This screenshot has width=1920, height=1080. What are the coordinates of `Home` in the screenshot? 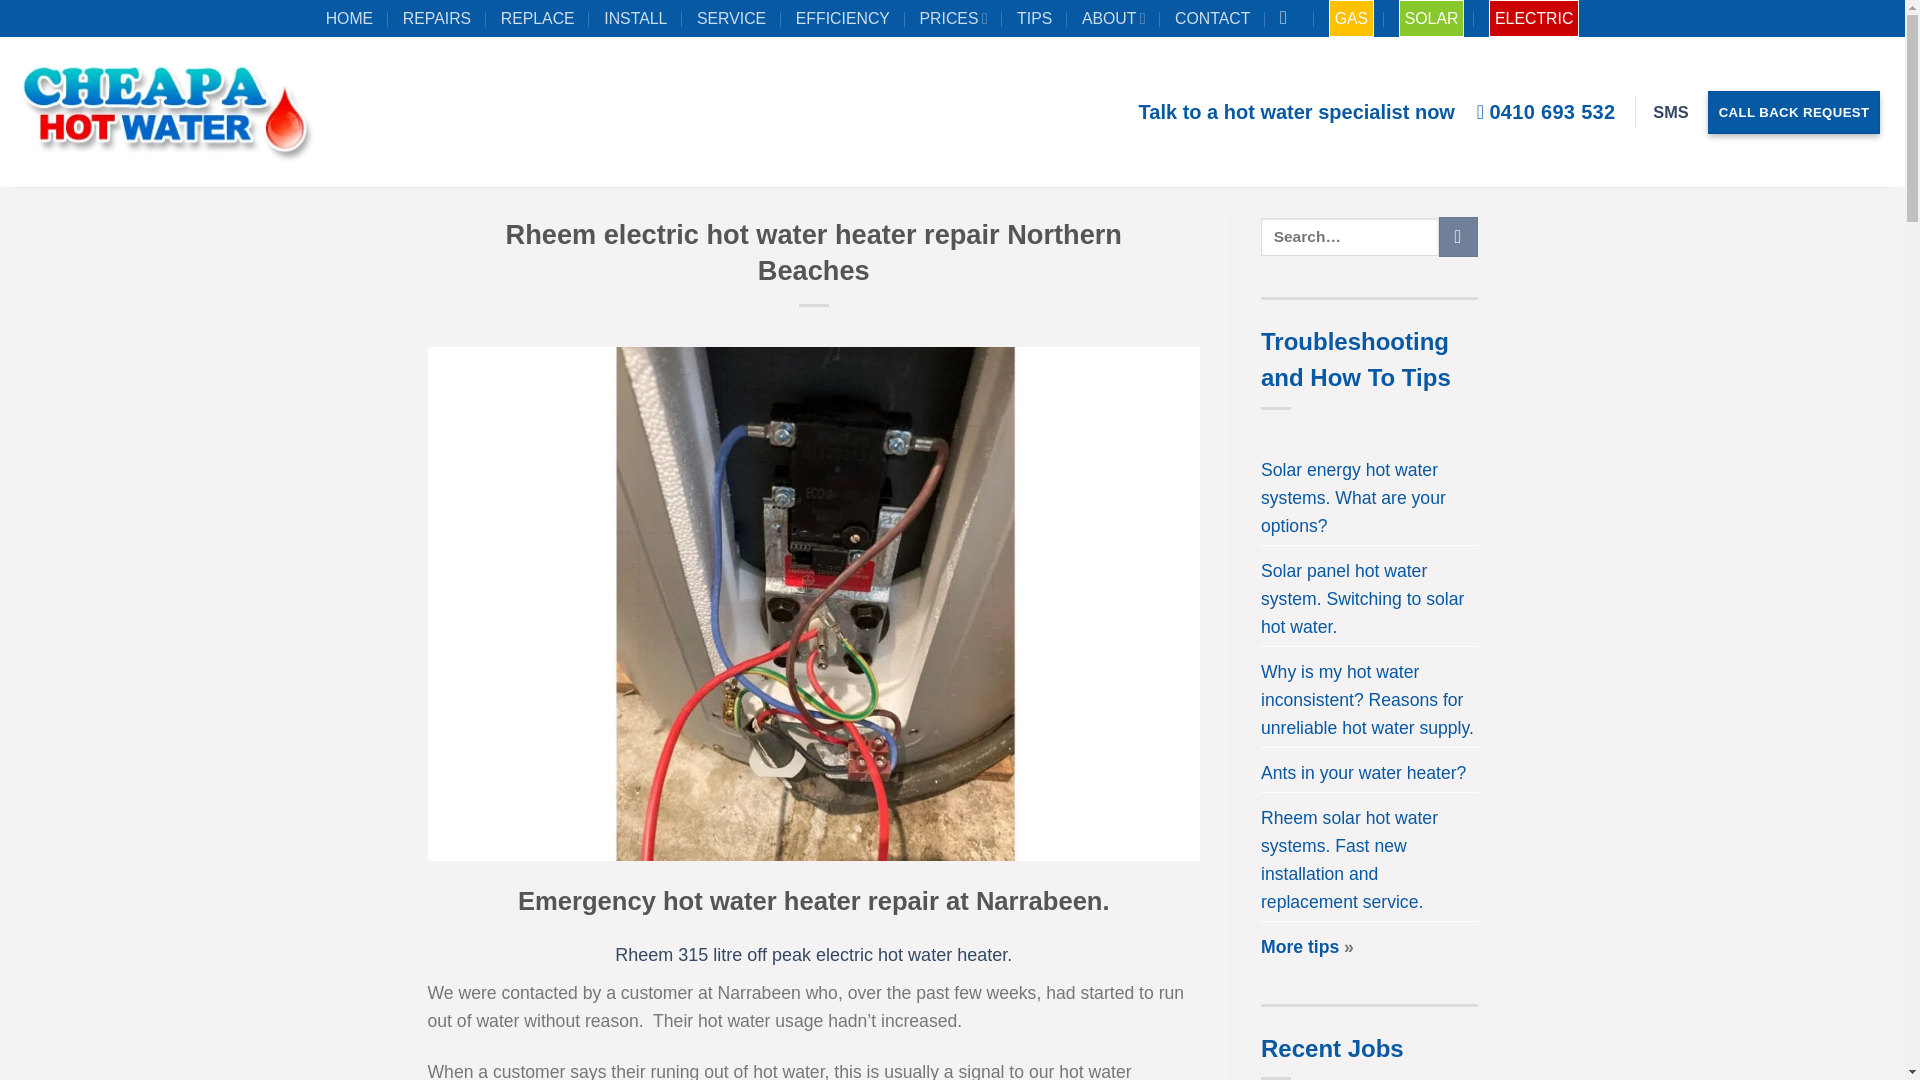 It's located at (352, 18).